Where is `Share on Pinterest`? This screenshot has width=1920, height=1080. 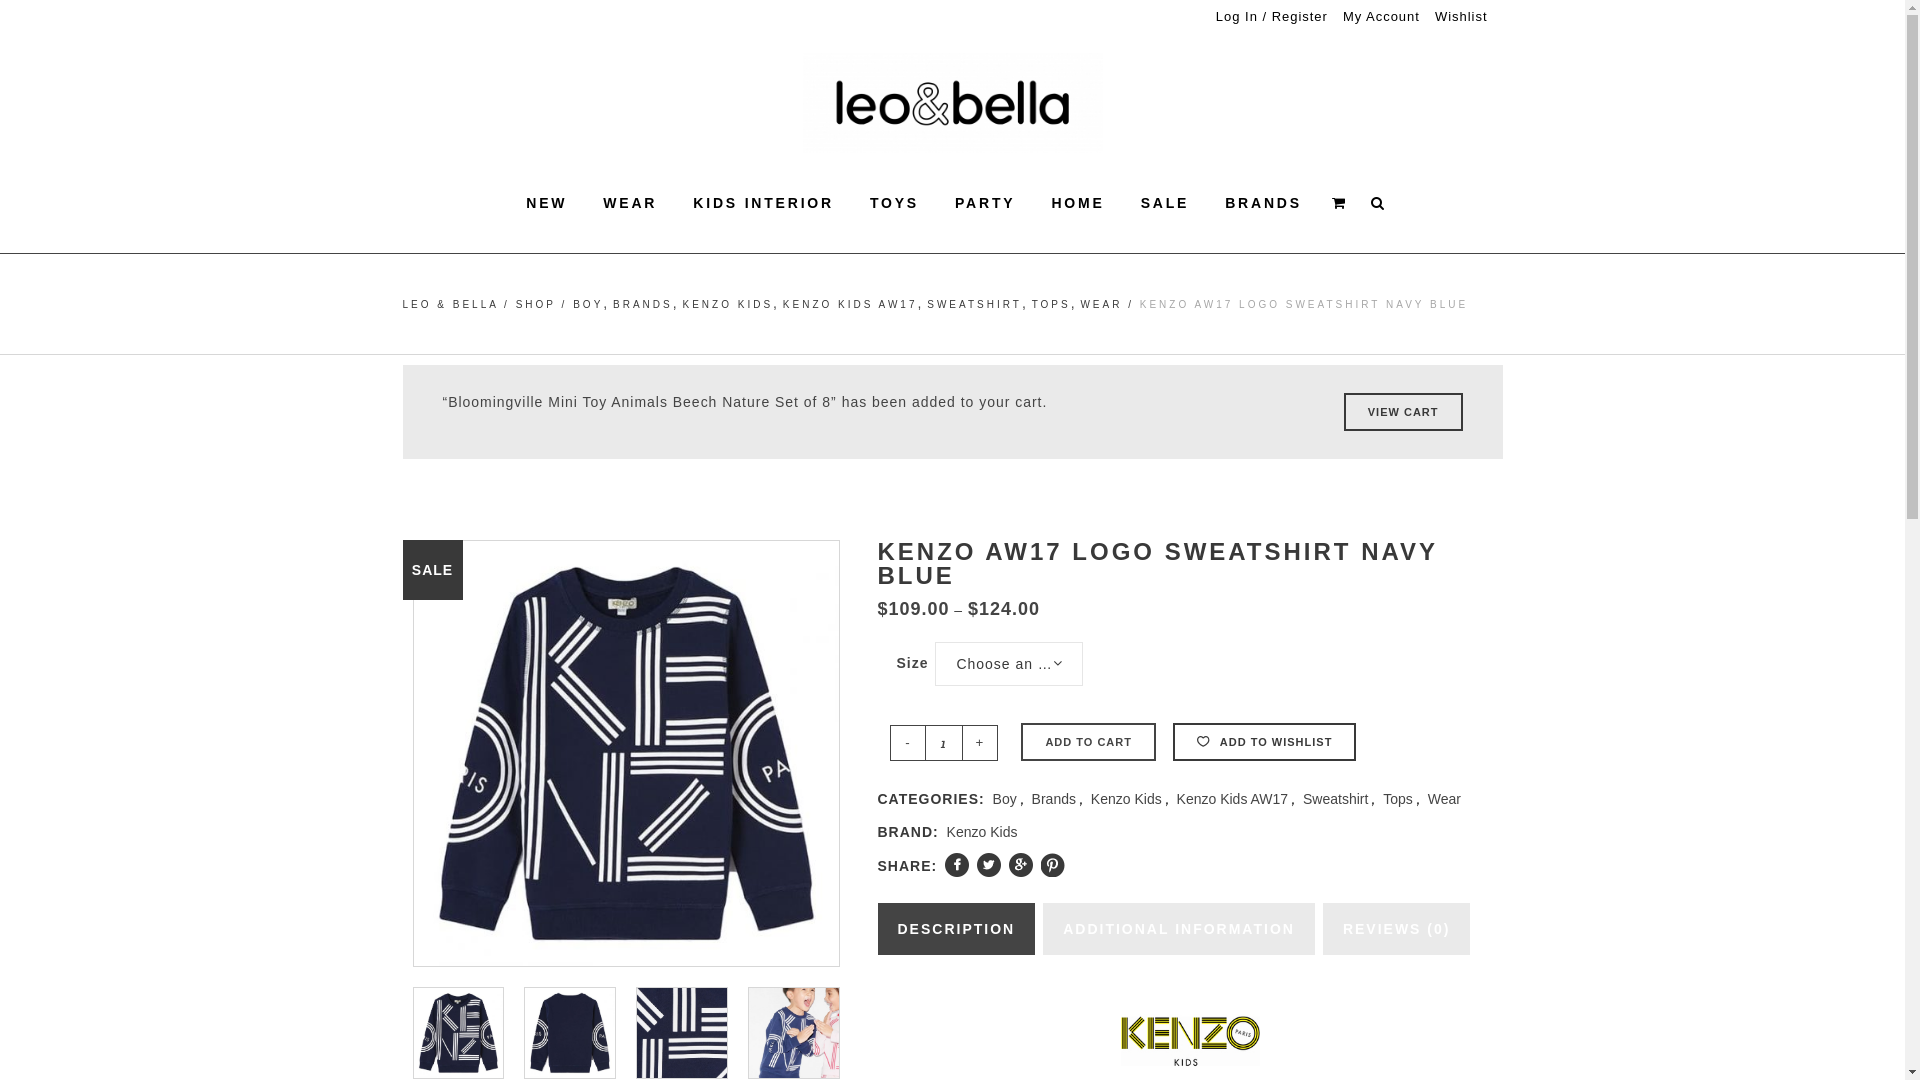
Share on Pinterest is located at coordinates (1053, 865).